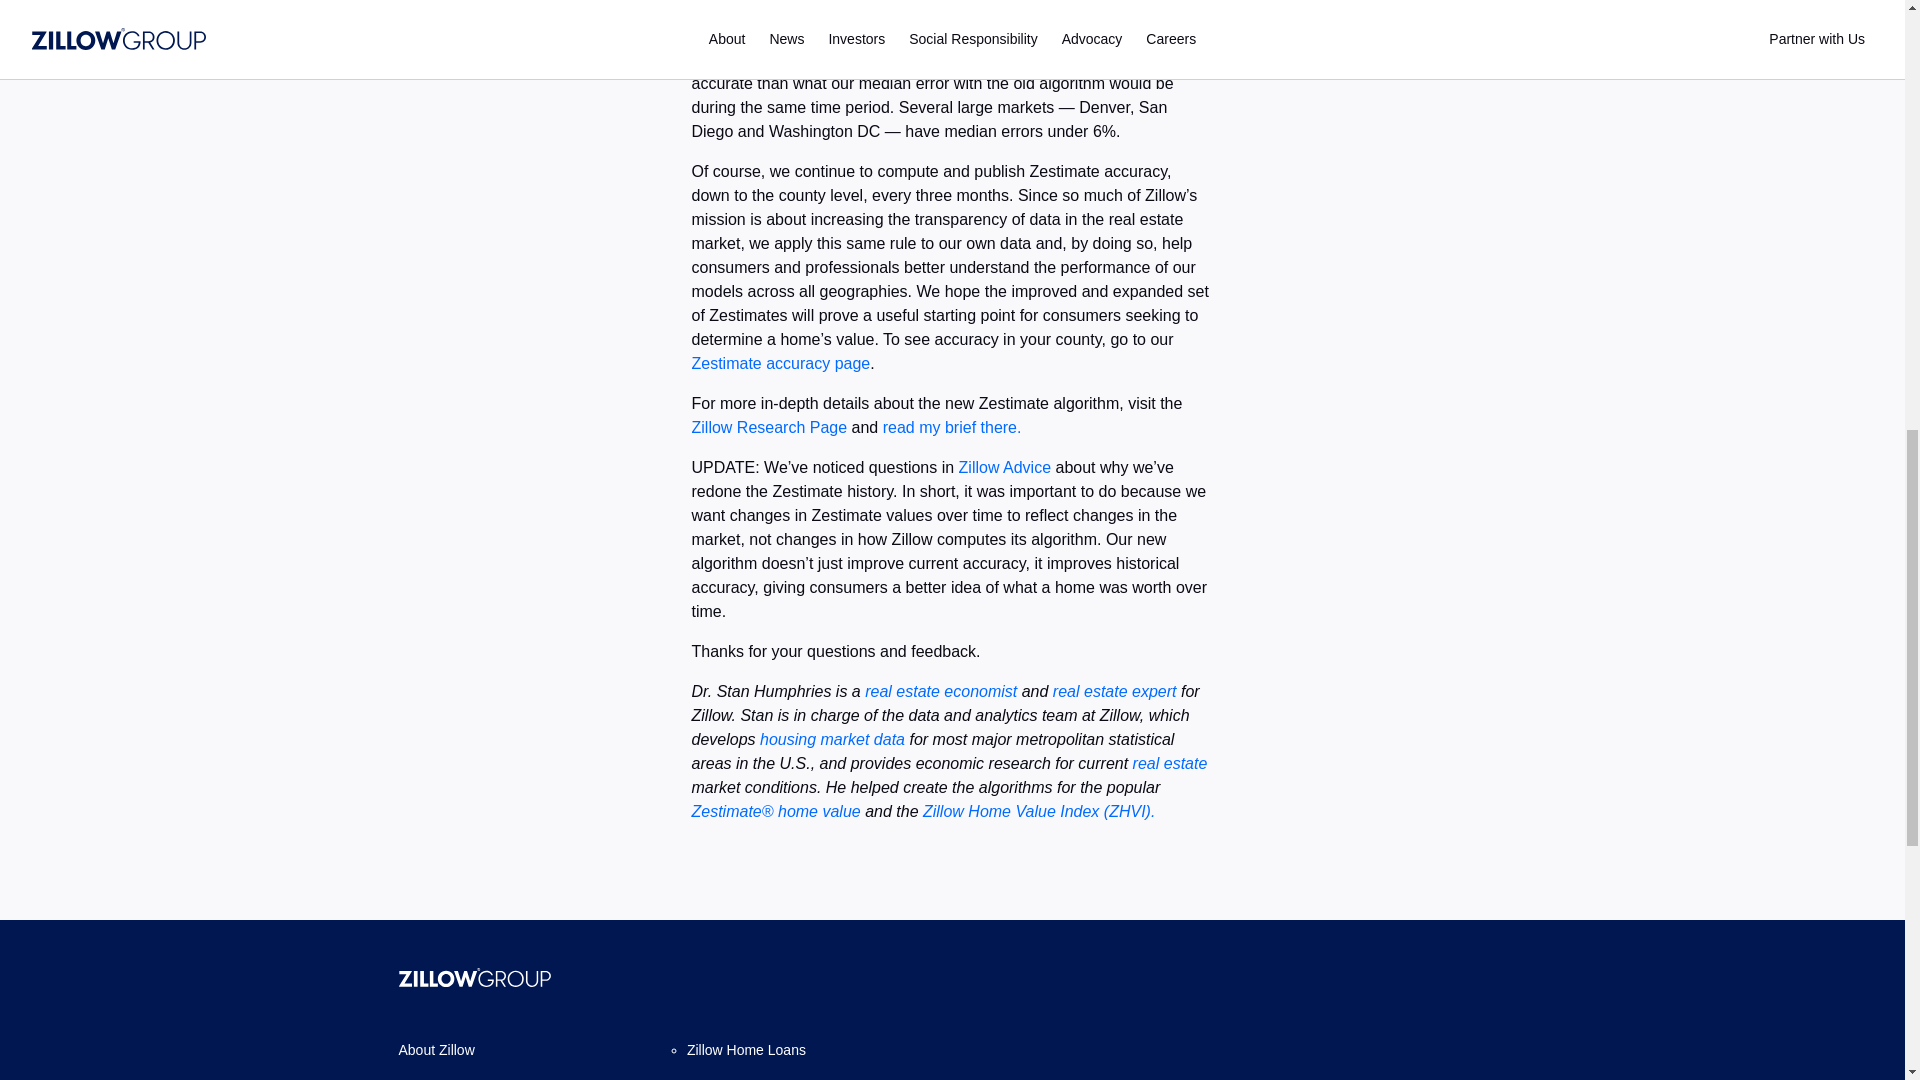 Image resolution: width=1920 pixels, height=1080 pixels. I want to click on Zillow Advice, so click(1004, 468).